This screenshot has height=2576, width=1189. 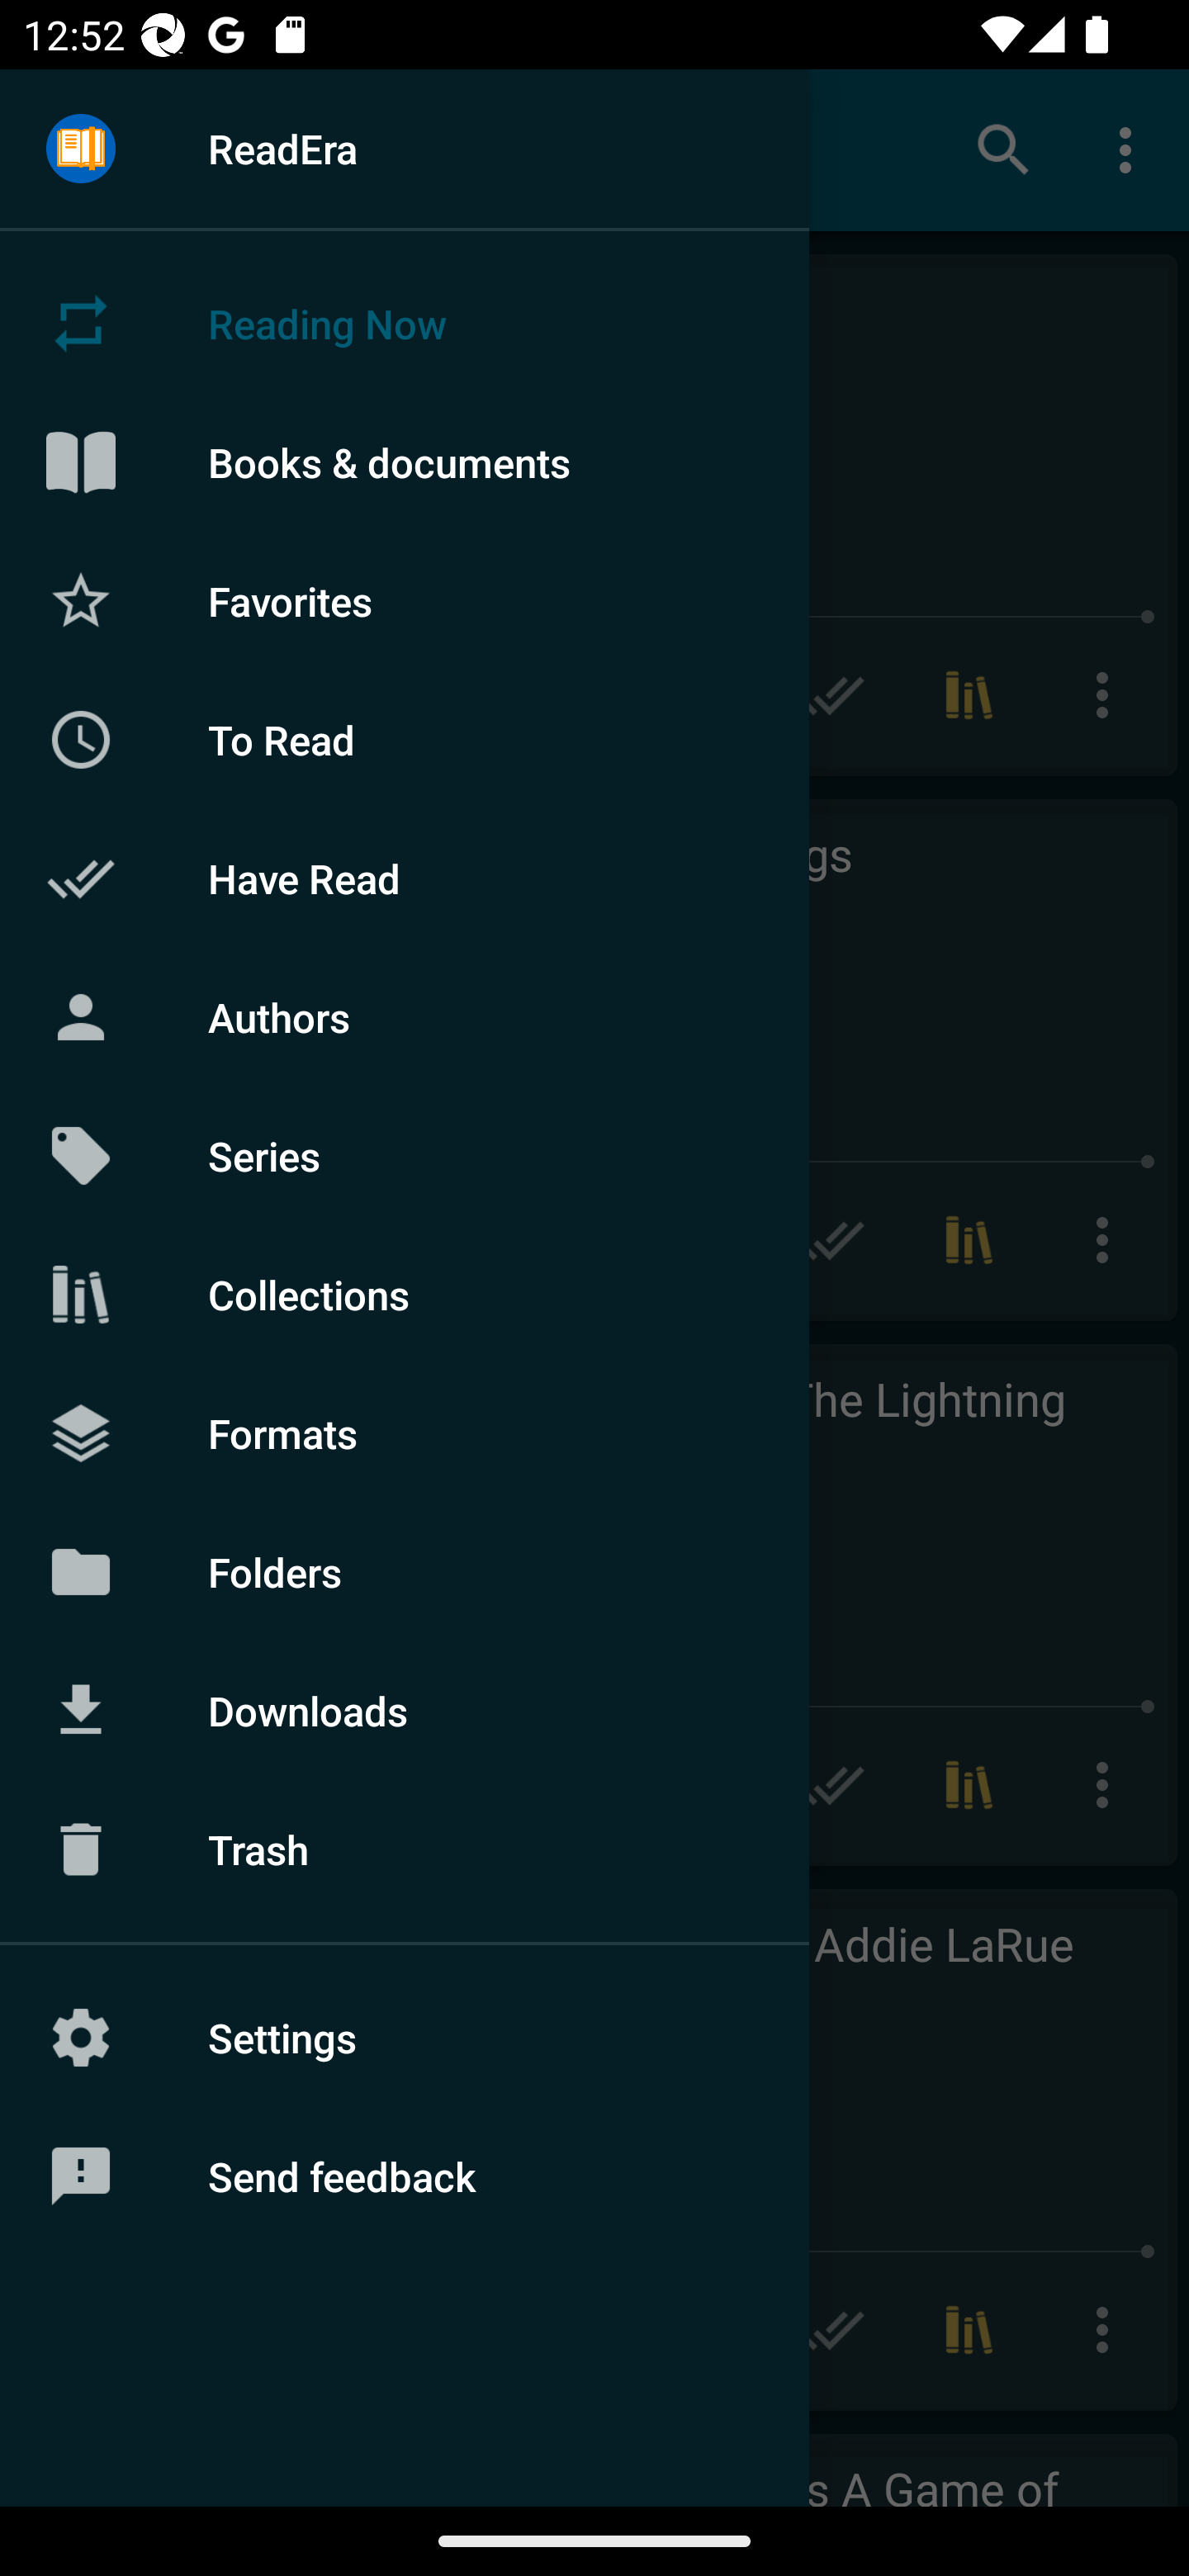 I want to click on Have Read, so click(x=405, y=878).